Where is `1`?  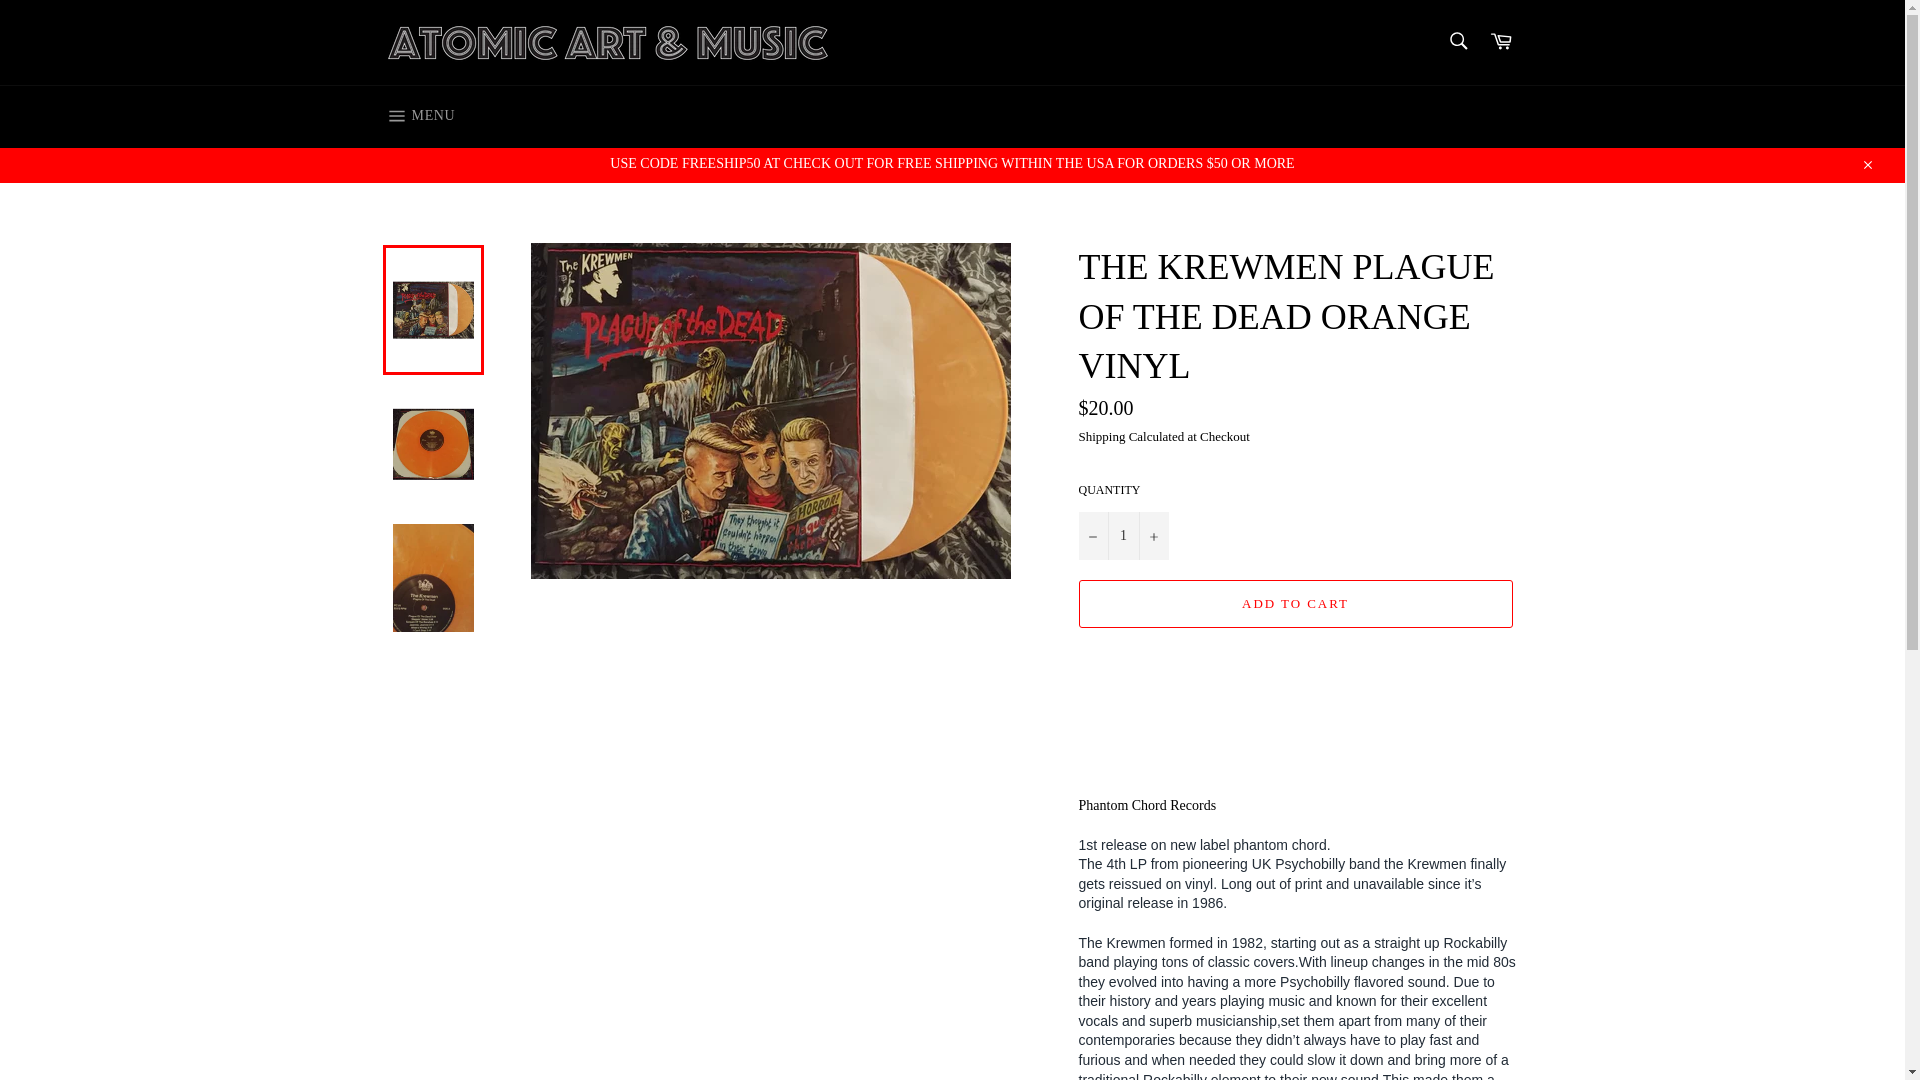
1 is located at coordinates (1122, 536).